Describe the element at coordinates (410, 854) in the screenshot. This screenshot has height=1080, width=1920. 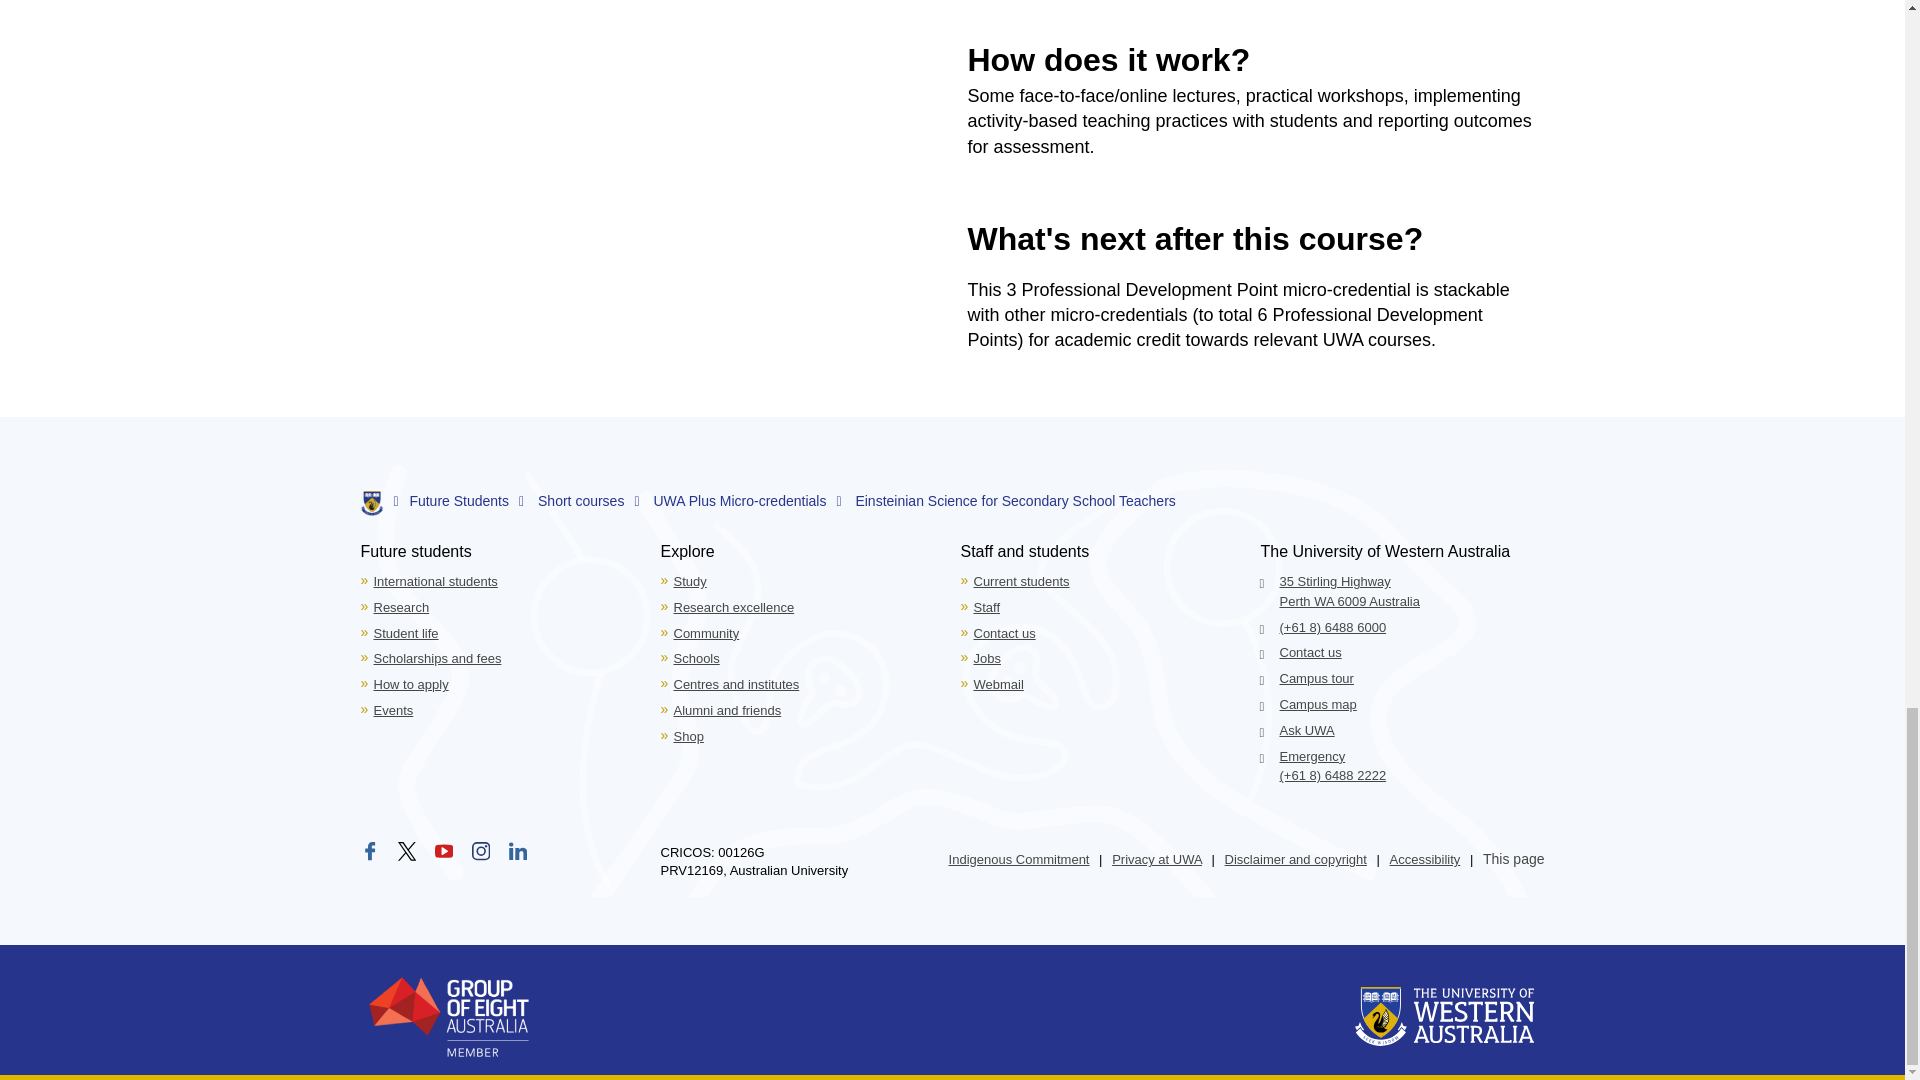
I see `X` at that location.